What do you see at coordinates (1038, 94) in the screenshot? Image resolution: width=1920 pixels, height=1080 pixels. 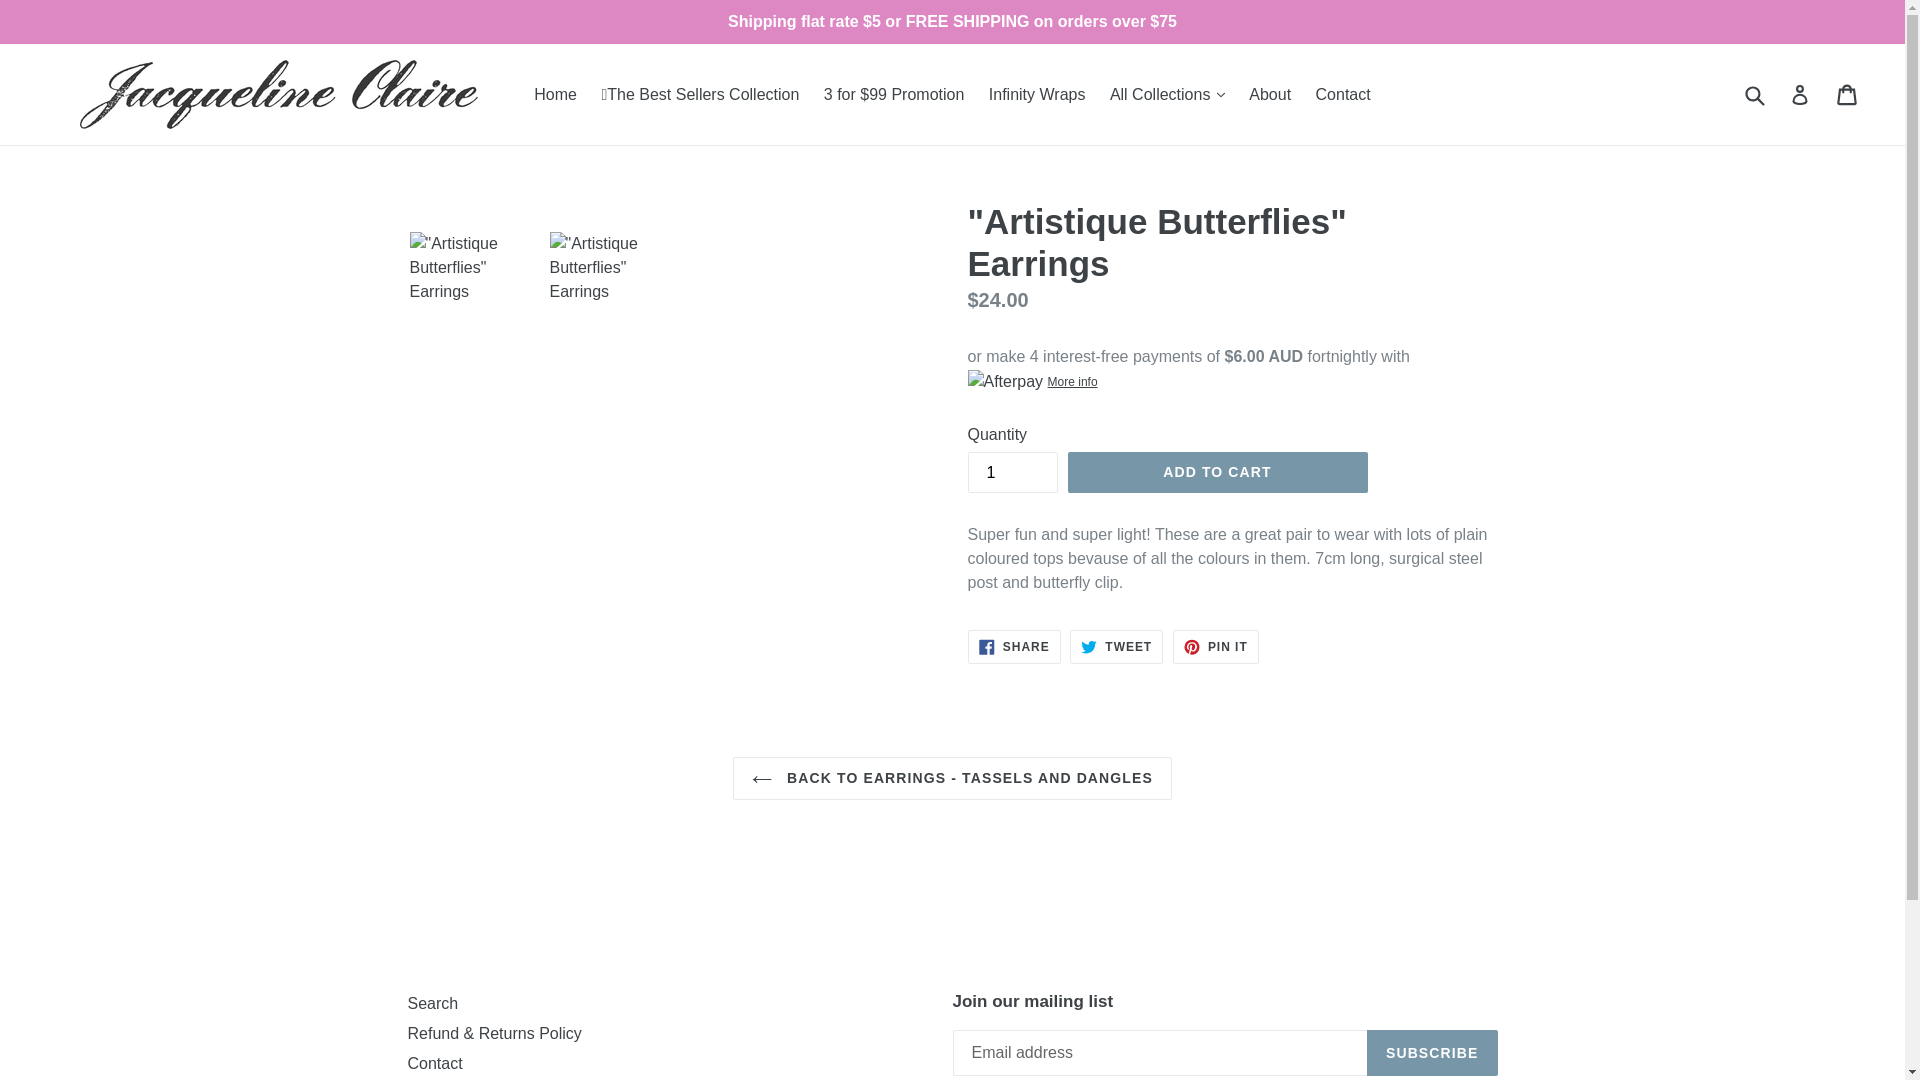 I see `Infinity Wraps` at bounding box center [1038, 94].